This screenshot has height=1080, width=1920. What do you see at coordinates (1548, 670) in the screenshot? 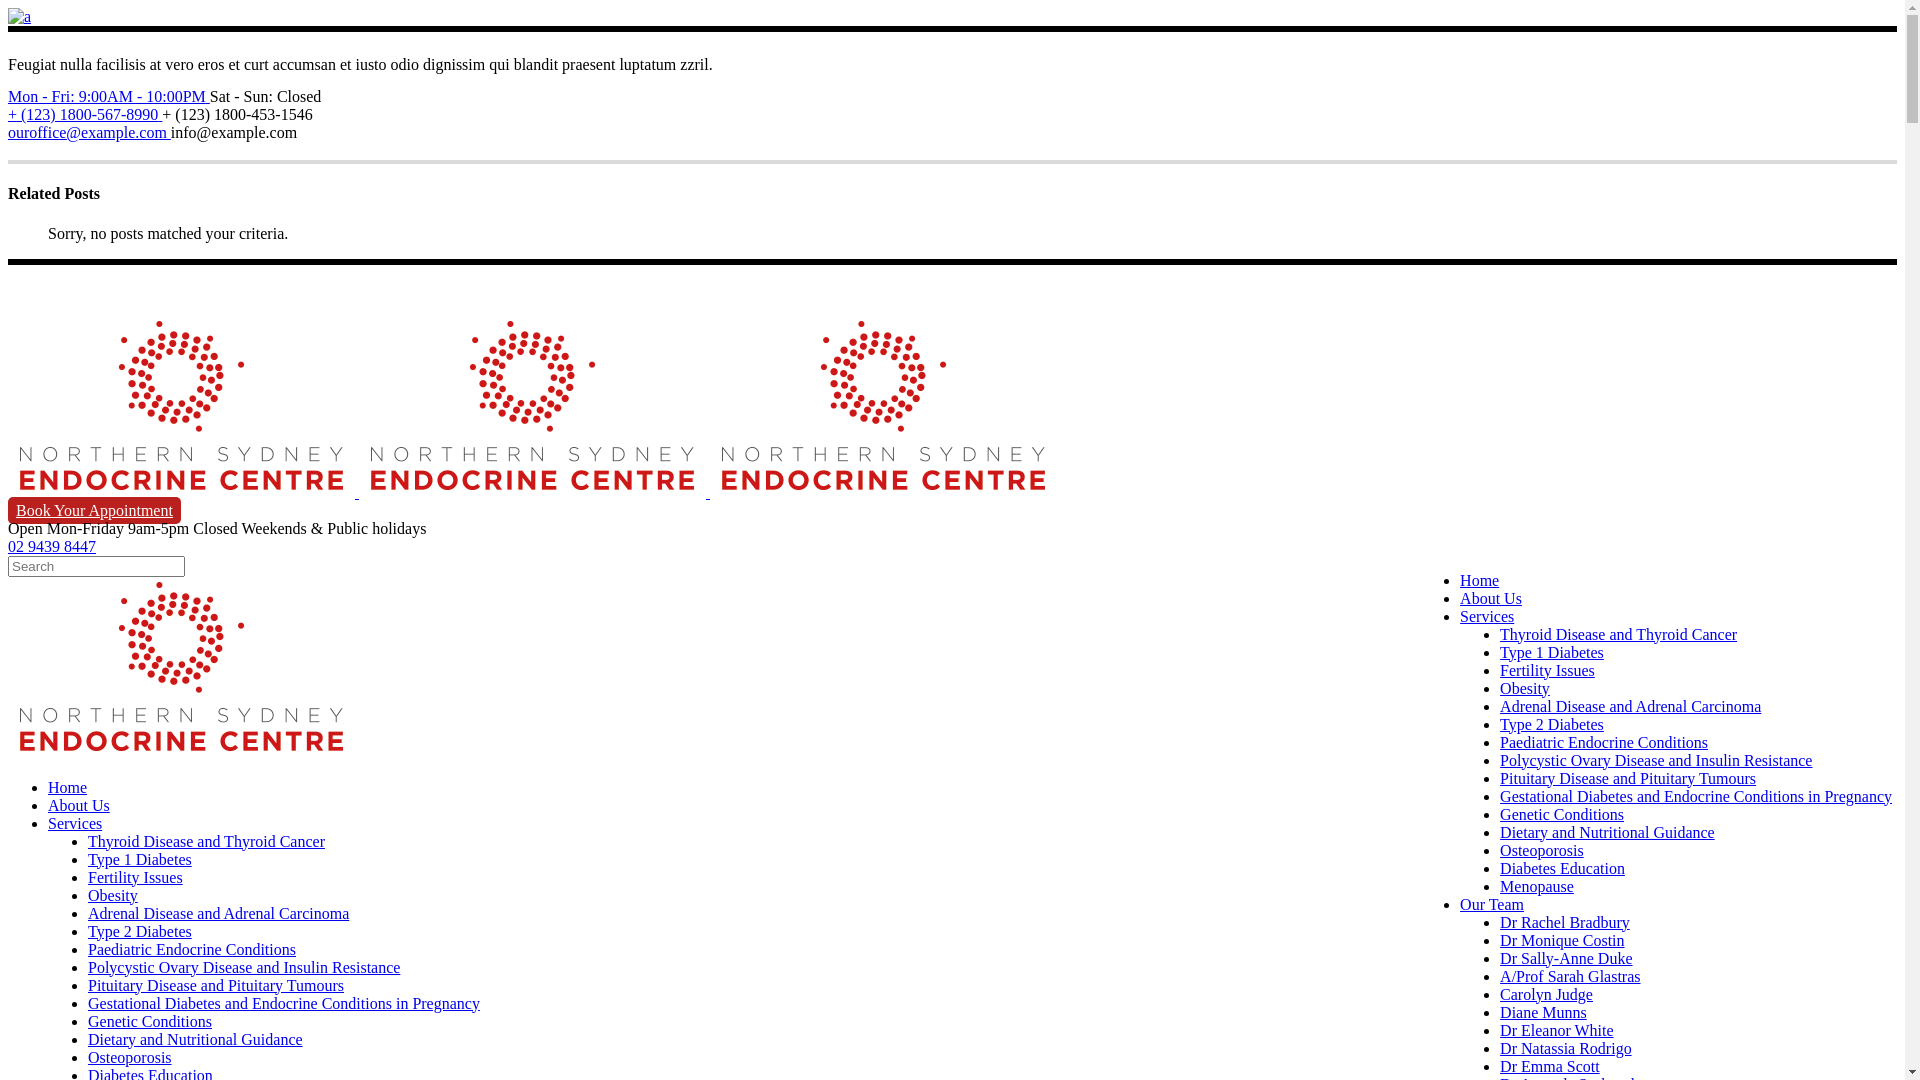
I see `Fertility Issues` at bounding box center [1548, 670].